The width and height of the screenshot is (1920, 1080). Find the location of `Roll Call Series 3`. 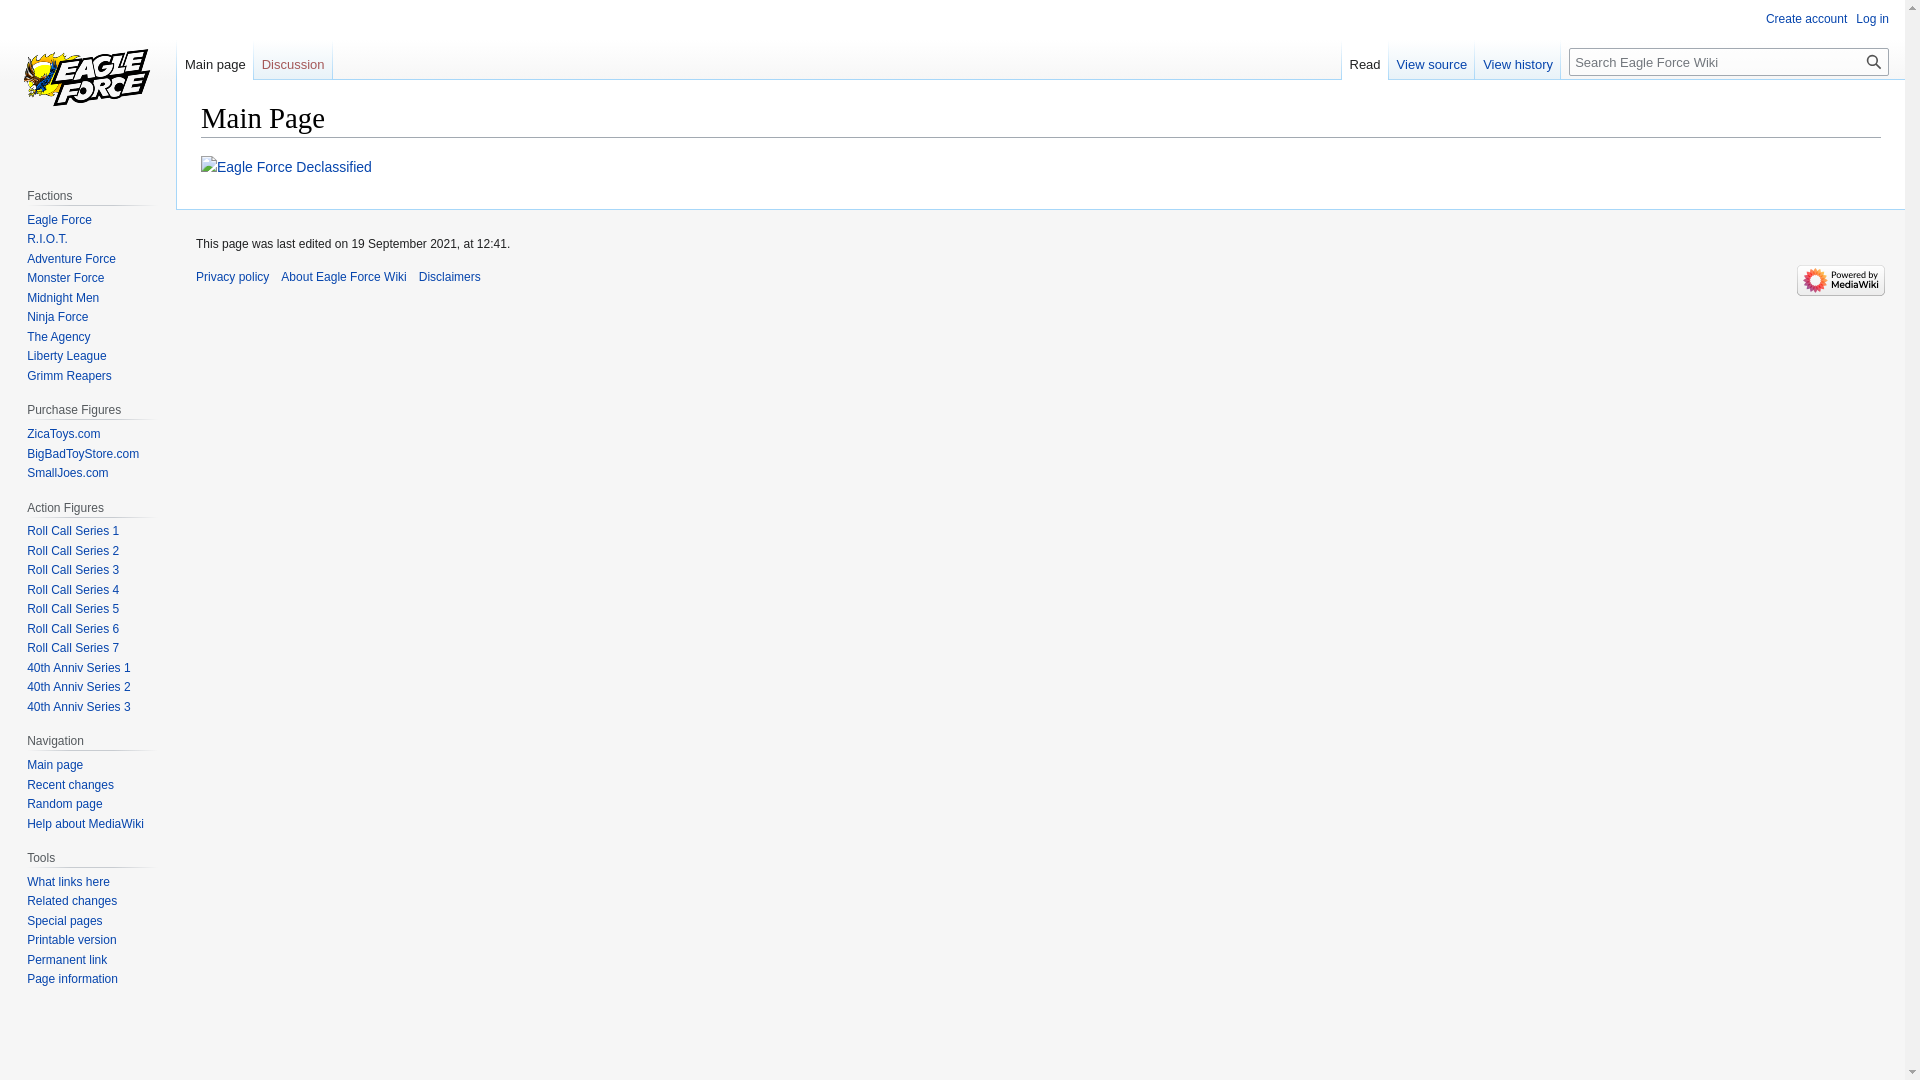

Roll Call Series 3 is located at coordinates (73, 570).